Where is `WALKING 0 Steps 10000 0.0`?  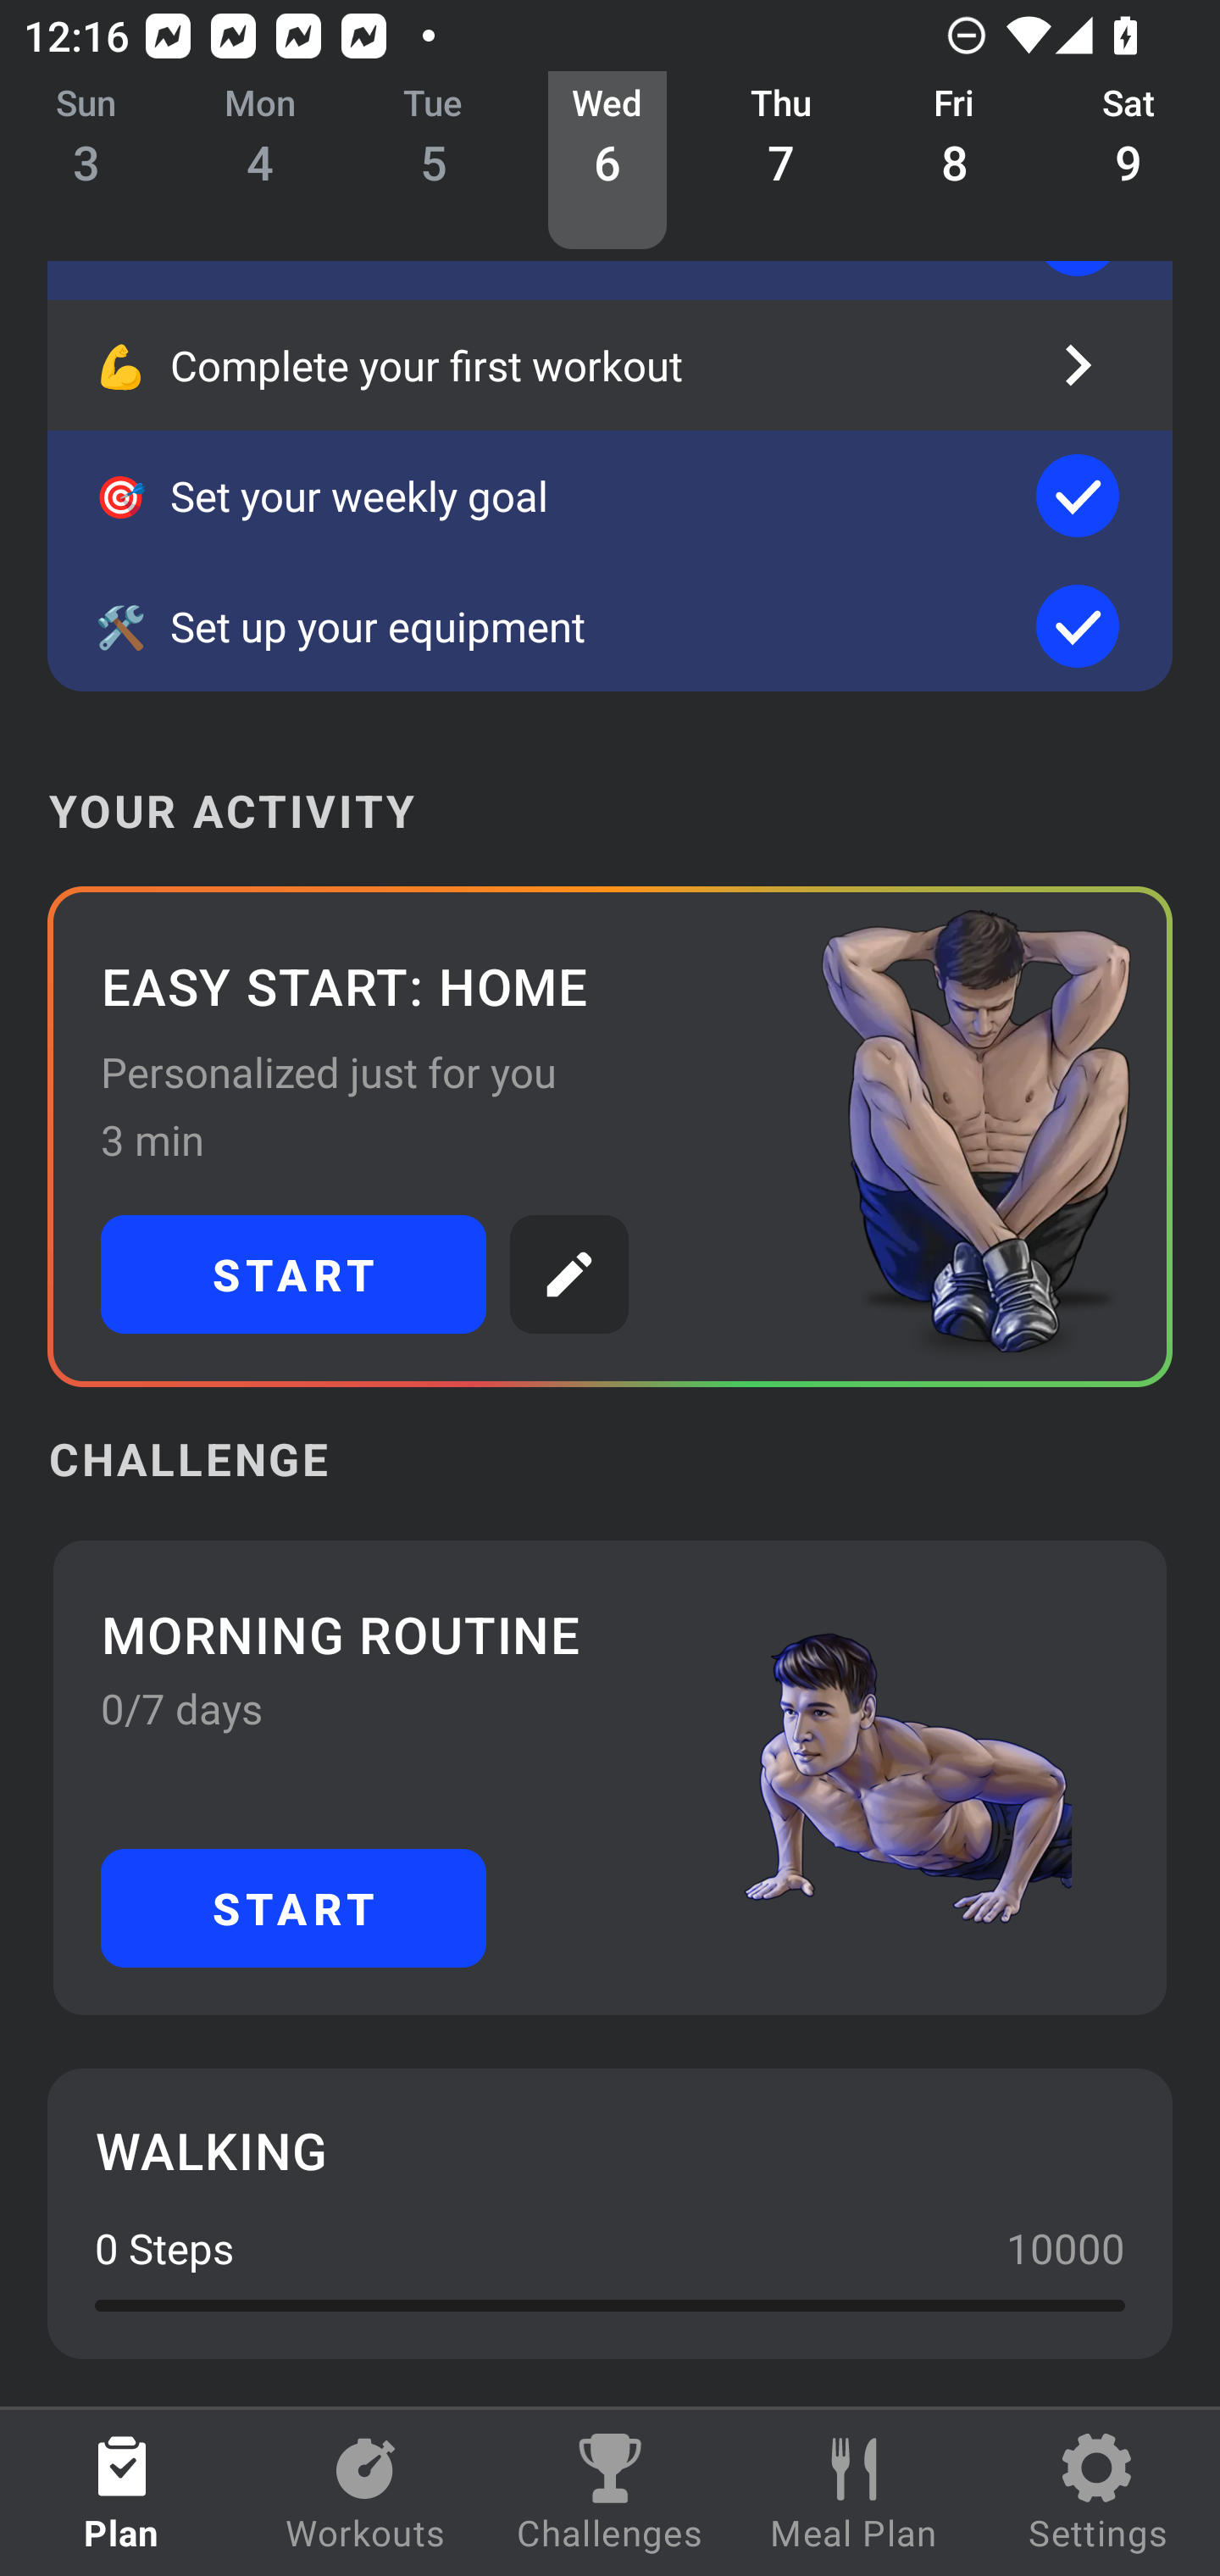 WALKING 0 Steps 10000 0.0 is located at coordinates (610, 2213).